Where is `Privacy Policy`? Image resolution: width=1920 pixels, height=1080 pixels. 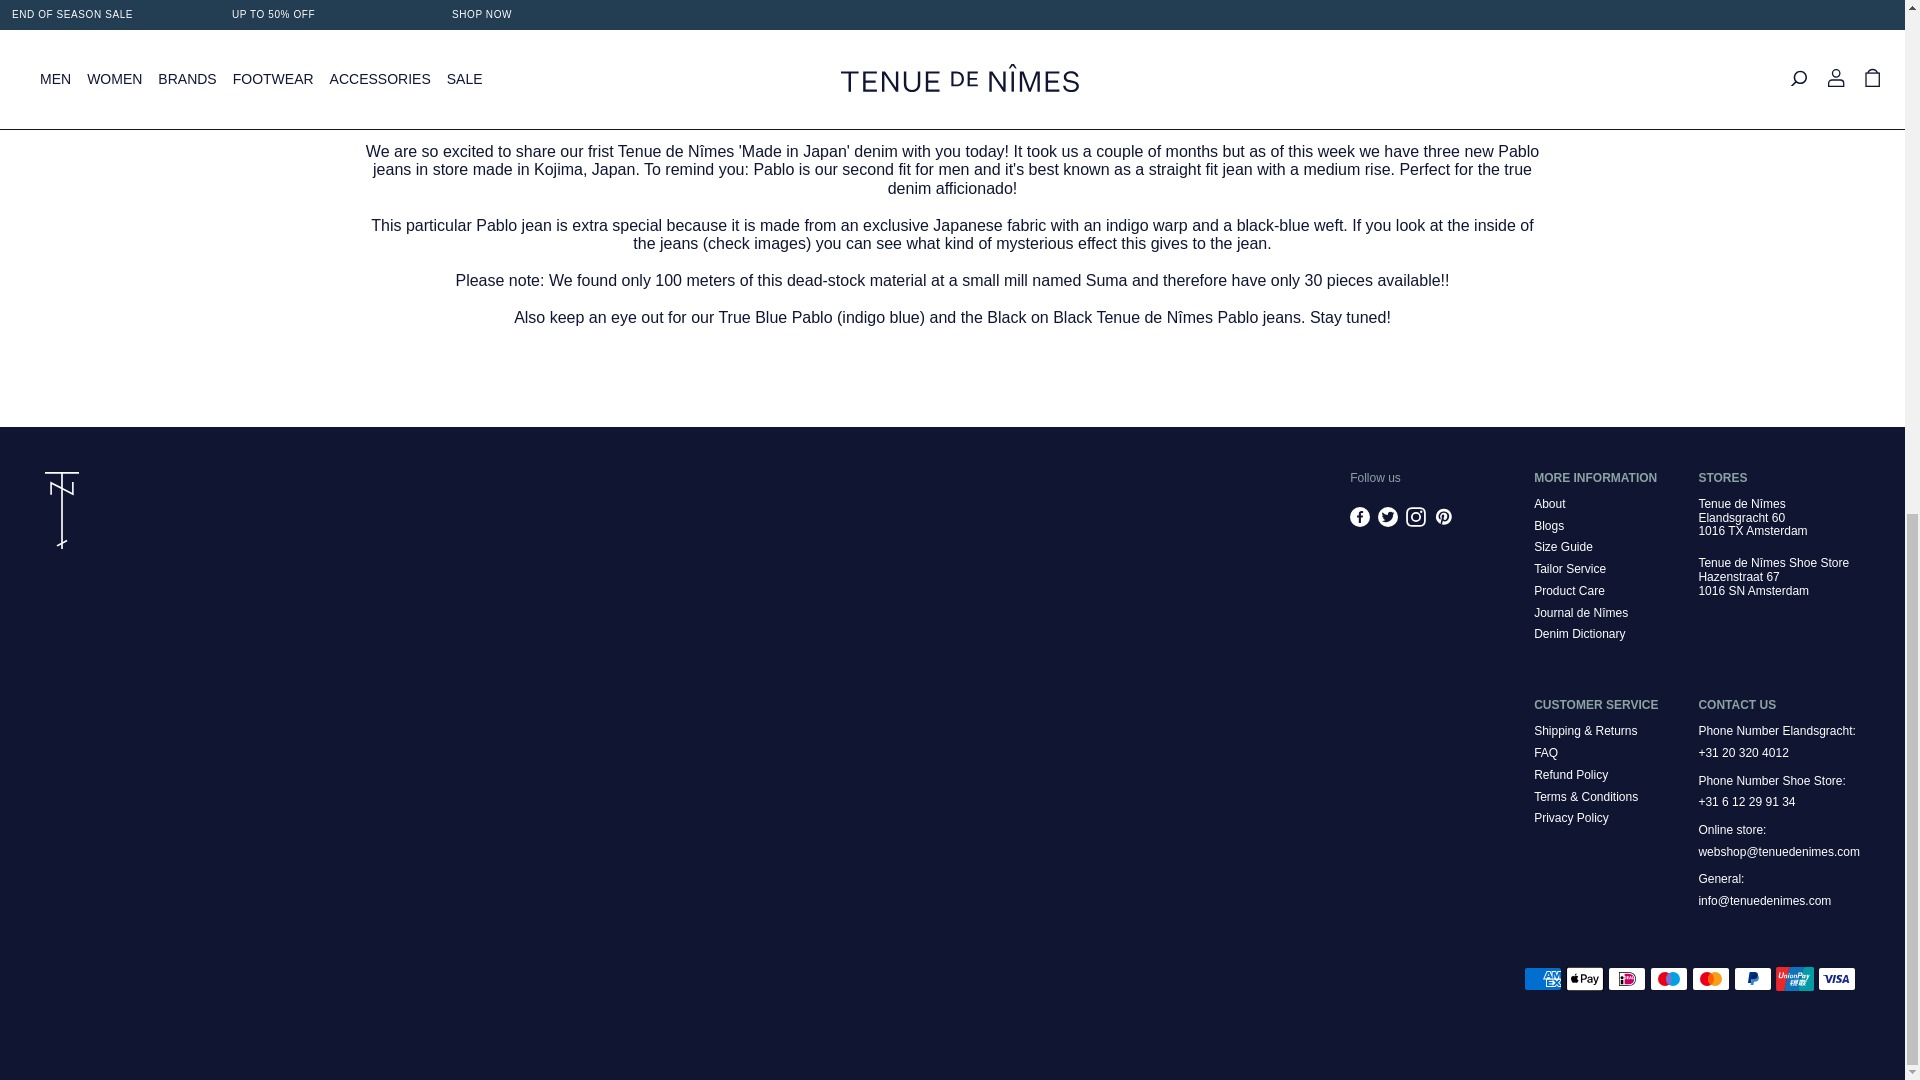 Privacy Policy is located at coordinates (1571, 818).